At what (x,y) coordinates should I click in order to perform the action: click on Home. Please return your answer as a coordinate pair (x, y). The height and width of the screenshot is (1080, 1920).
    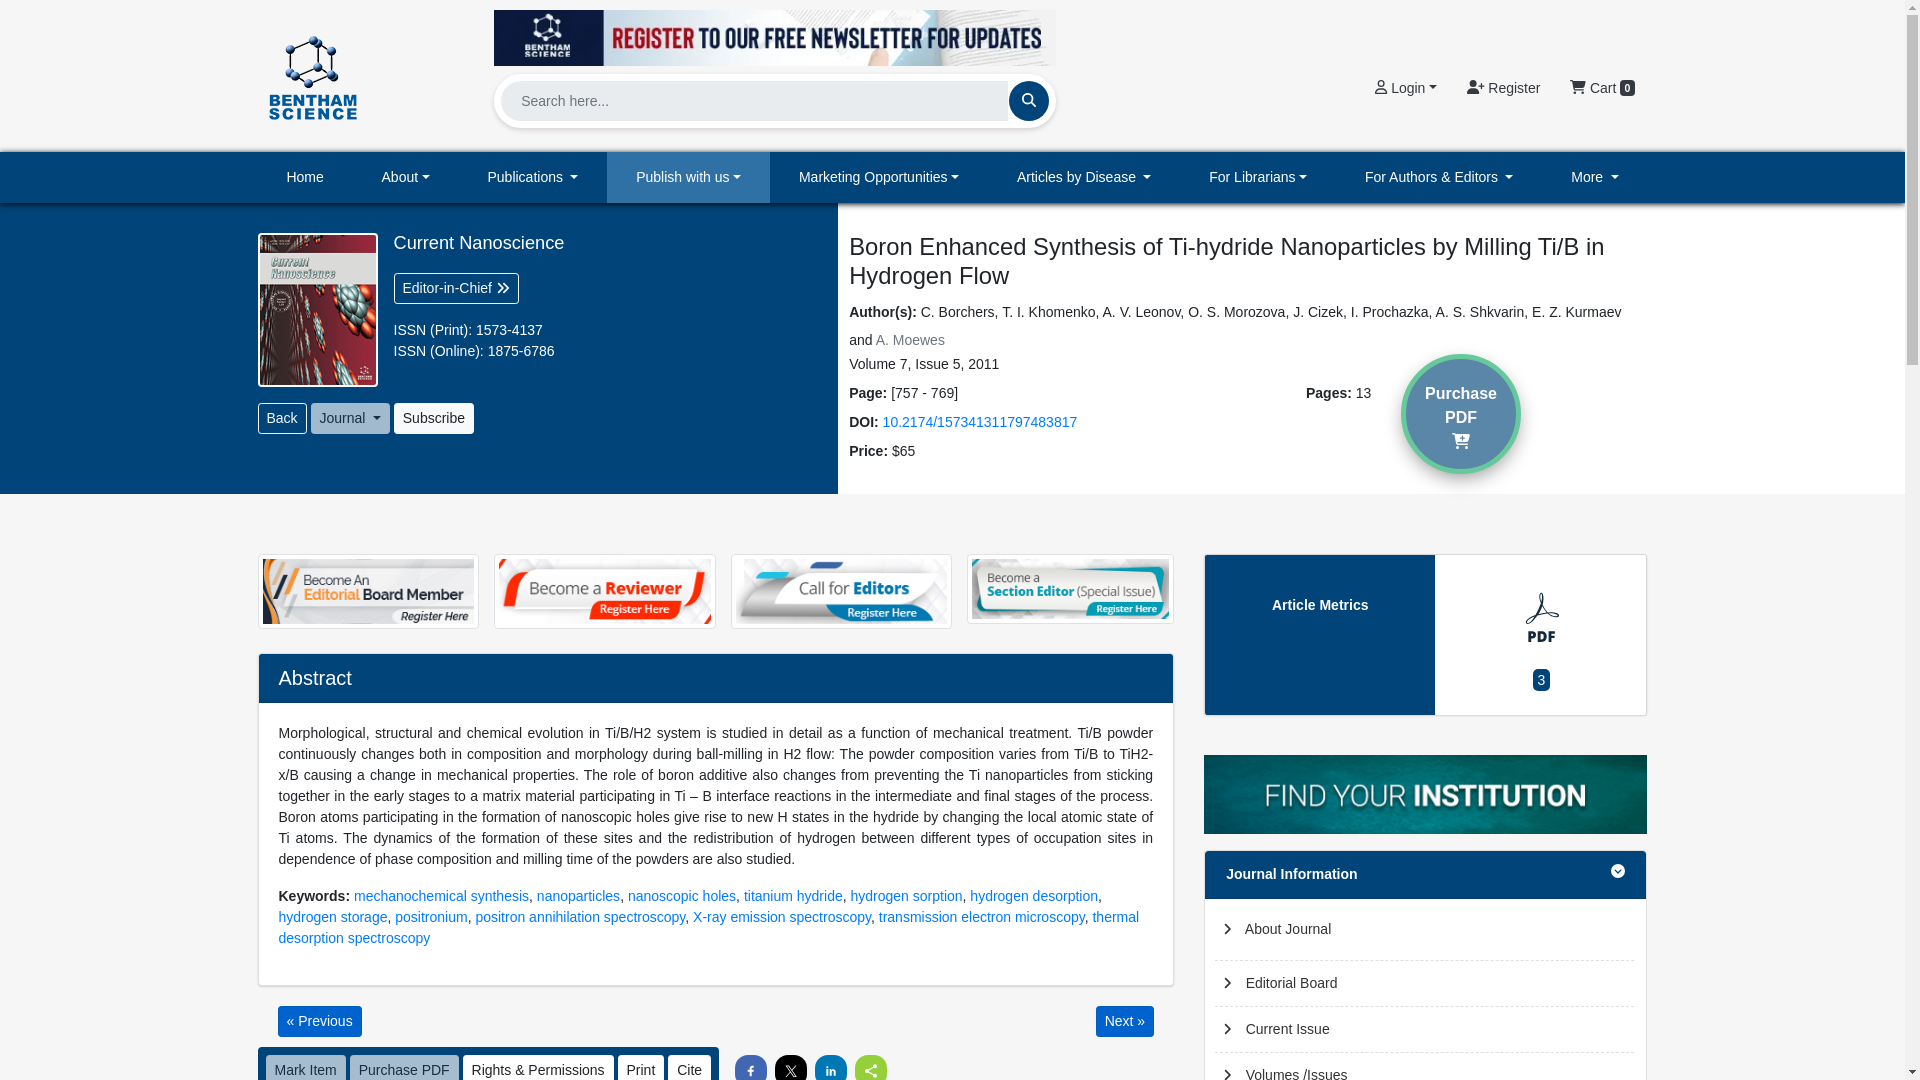
    Looking at the image, I should click on (305, 178).